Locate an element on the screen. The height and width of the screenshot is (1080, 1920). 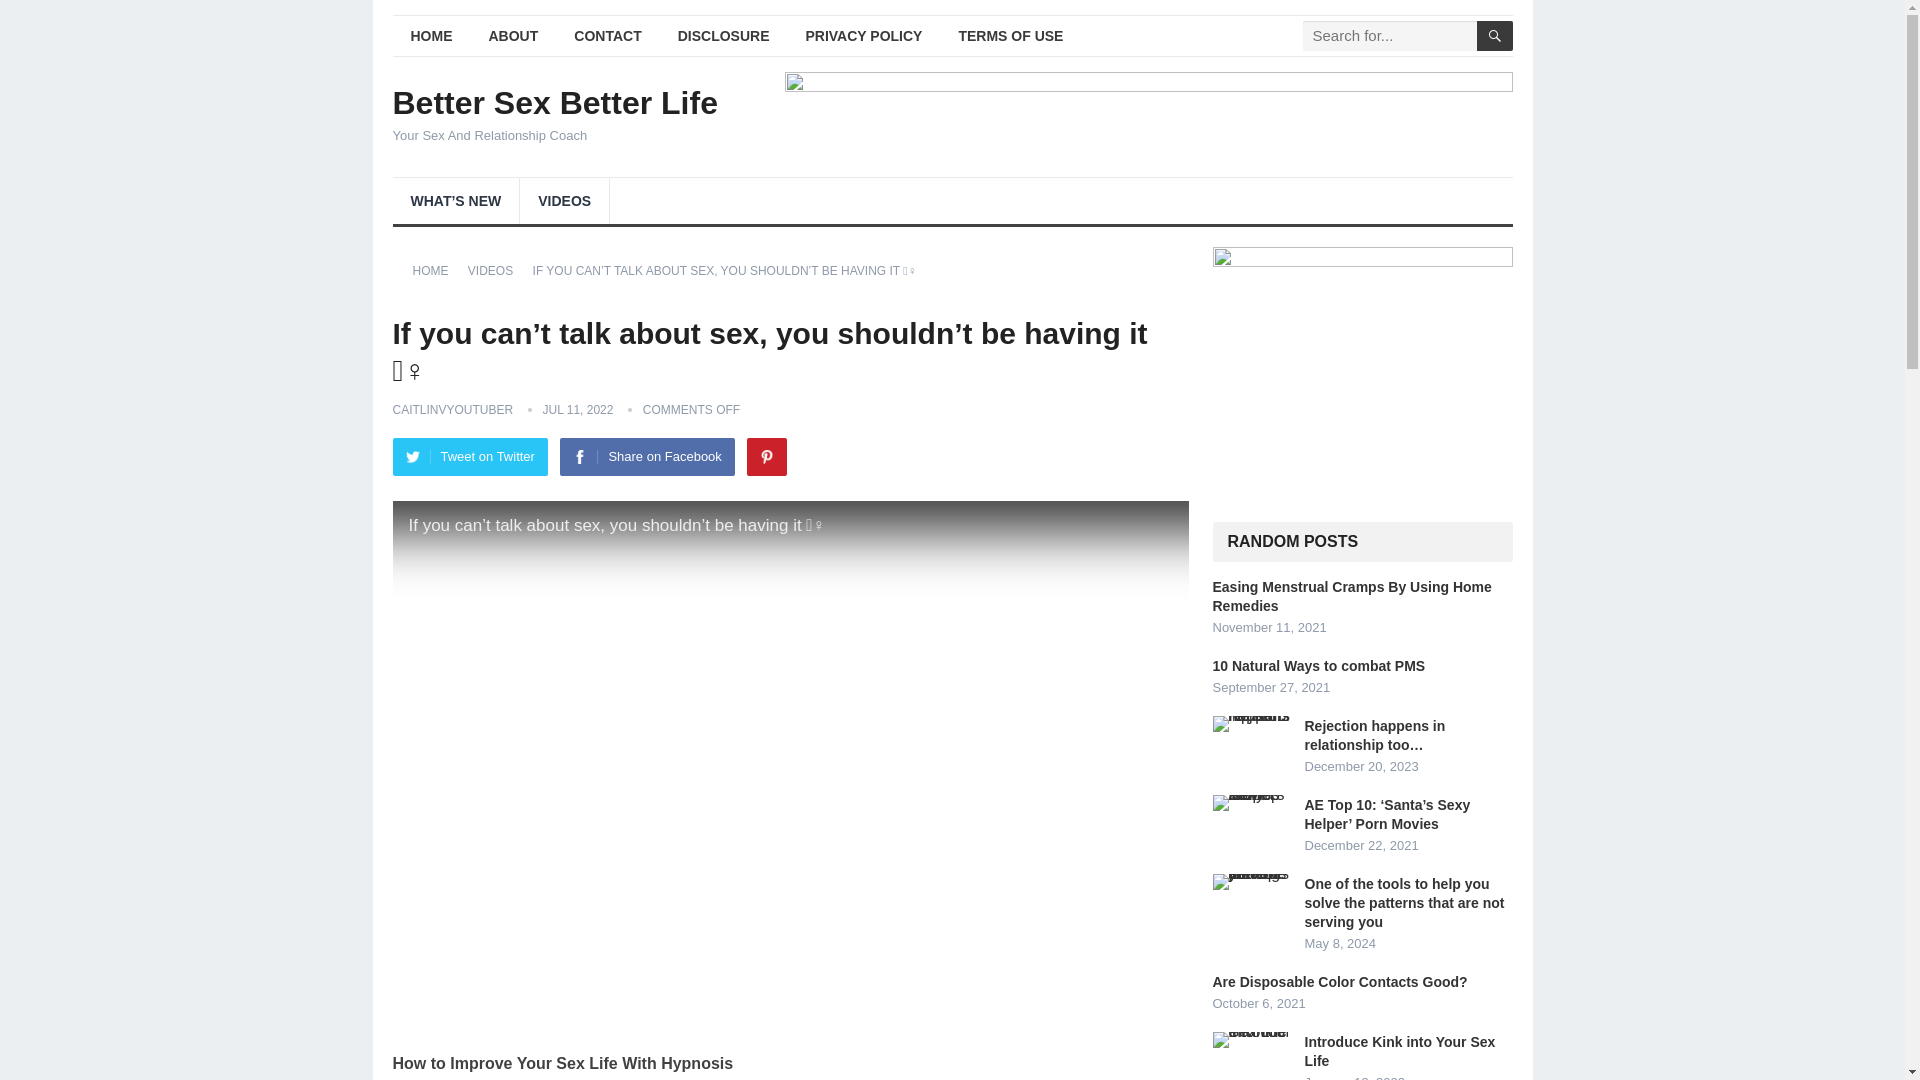
DISCLOSURE is located at coordinates (724, 36).